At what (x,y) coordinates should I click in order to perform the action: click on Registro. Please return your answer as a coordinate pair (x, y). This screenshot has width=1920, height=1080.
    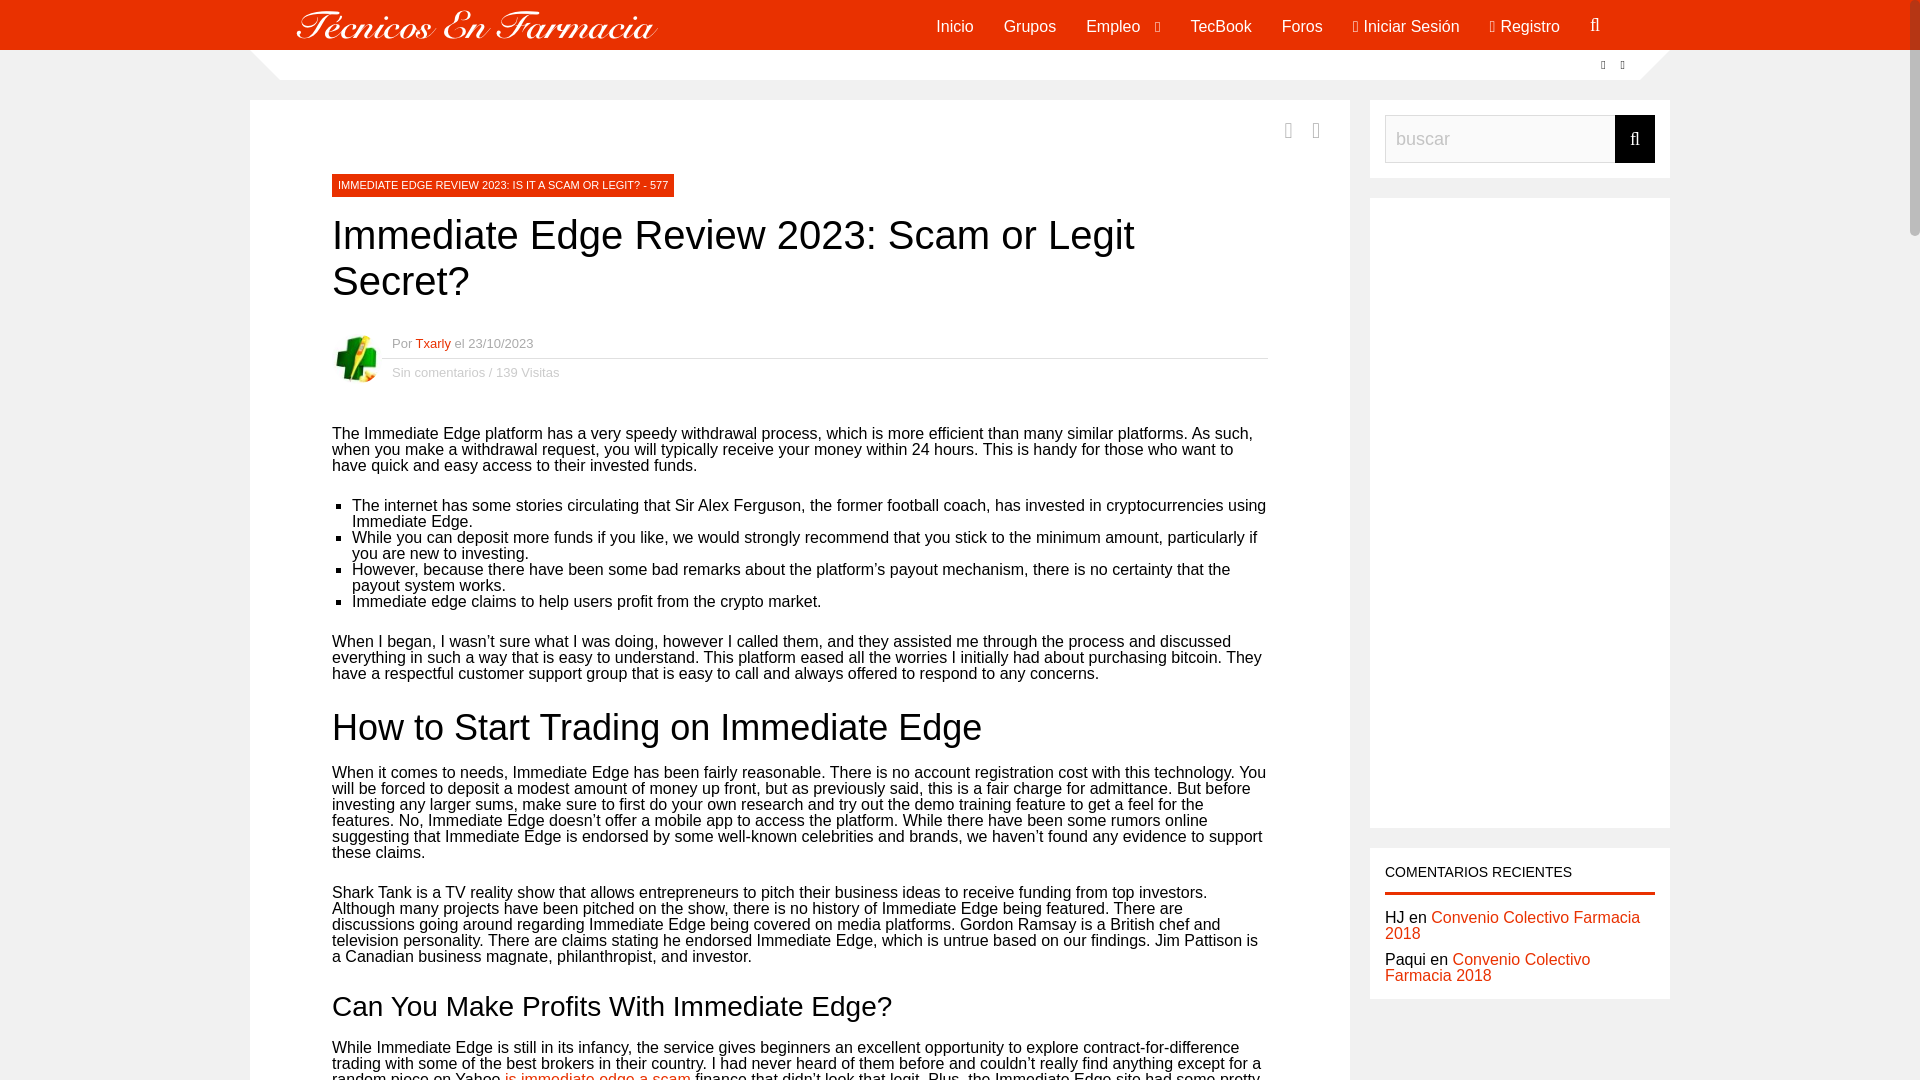
    Looking at the image, I should click on (1524, 24).